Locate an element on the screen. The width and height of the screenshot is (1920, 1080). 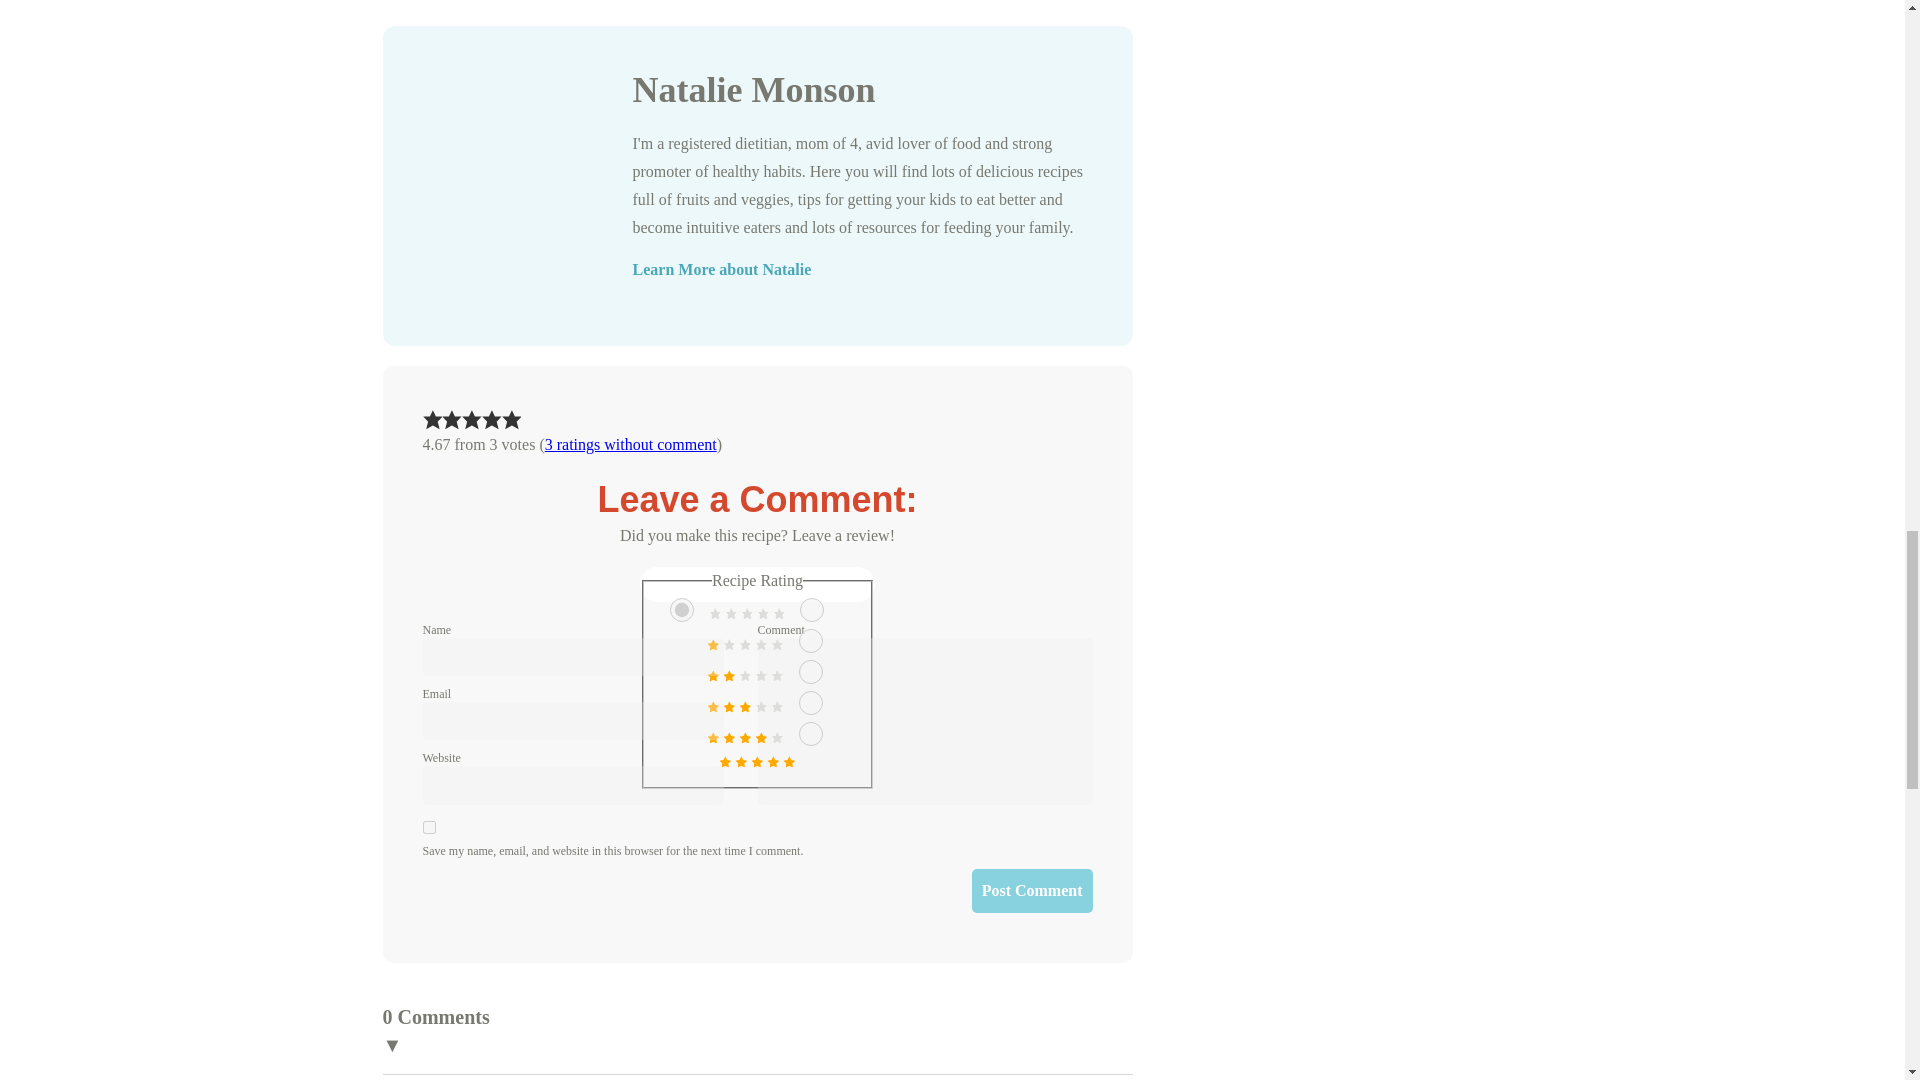
2 is located at coordinates (810, 640).